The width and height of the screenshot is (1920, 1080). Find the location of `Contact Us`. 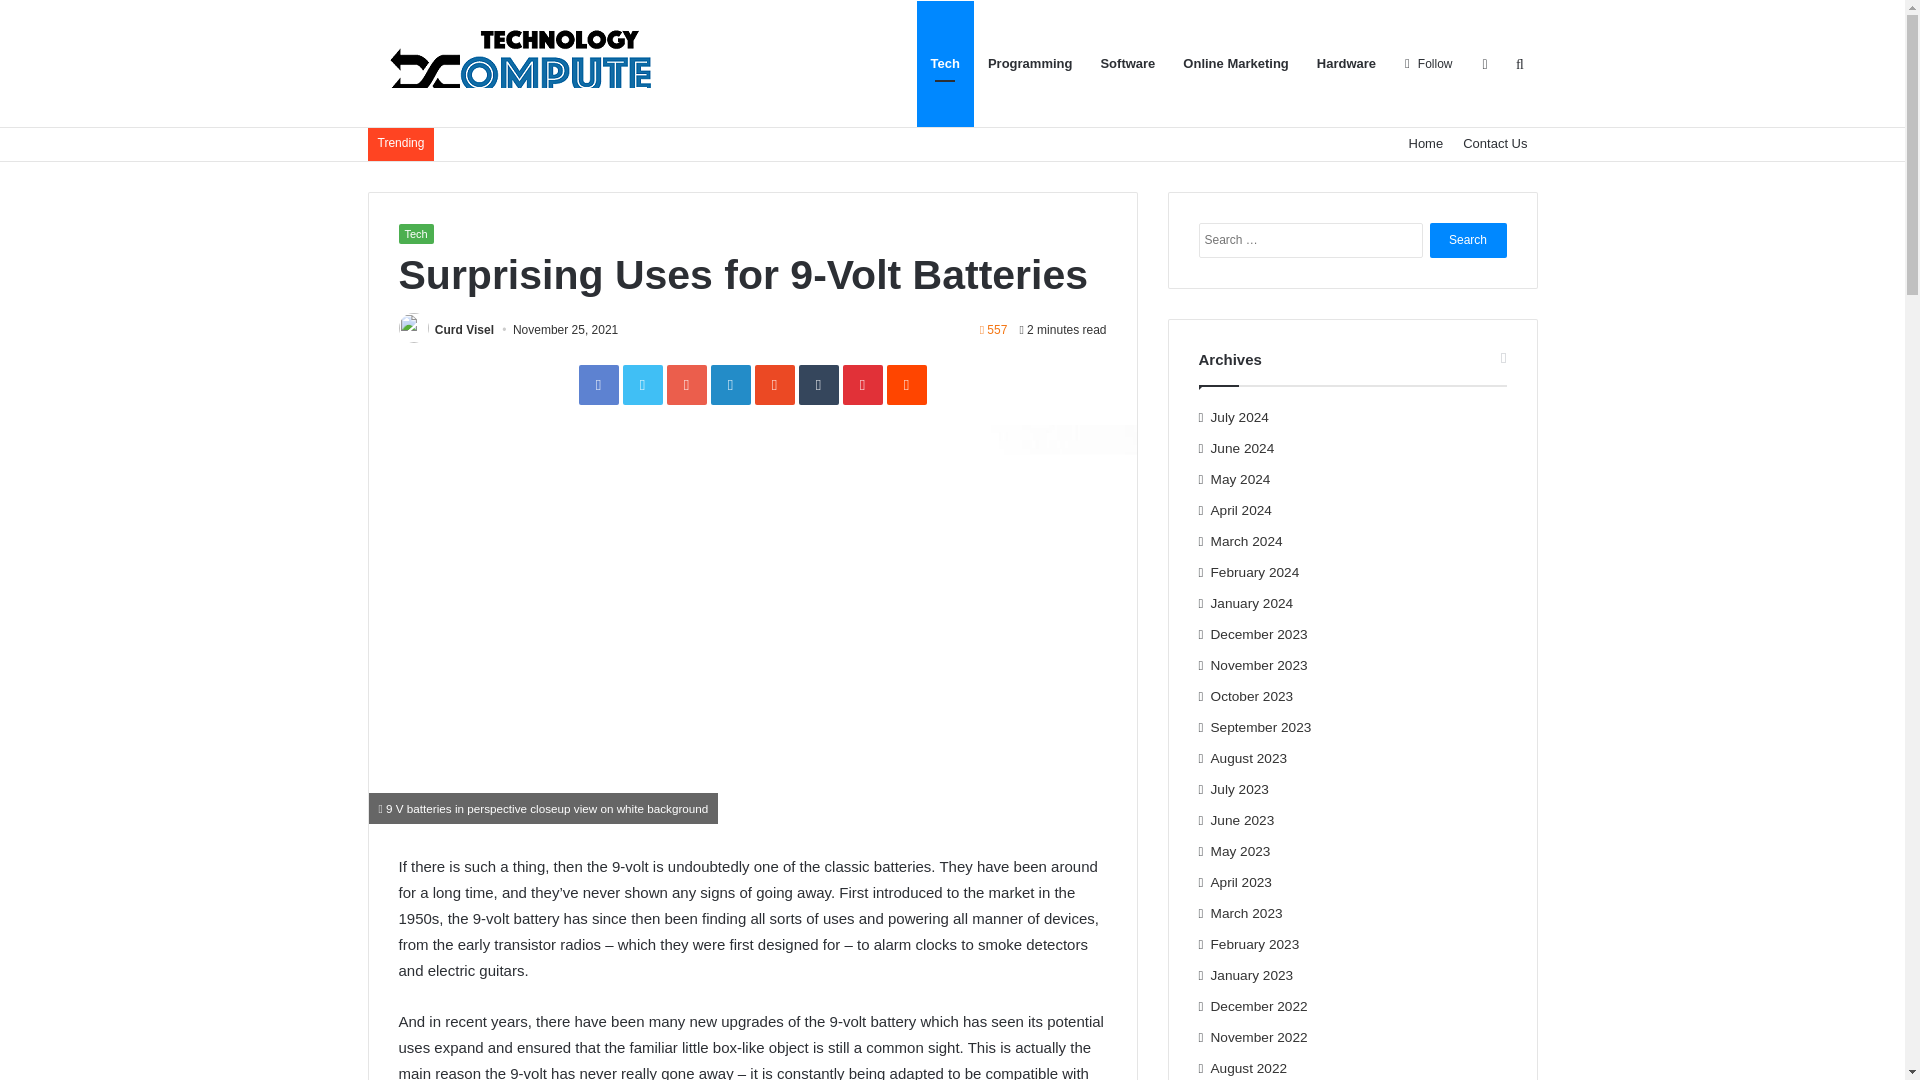

Contact Us is located at coordinates (1495, 143).